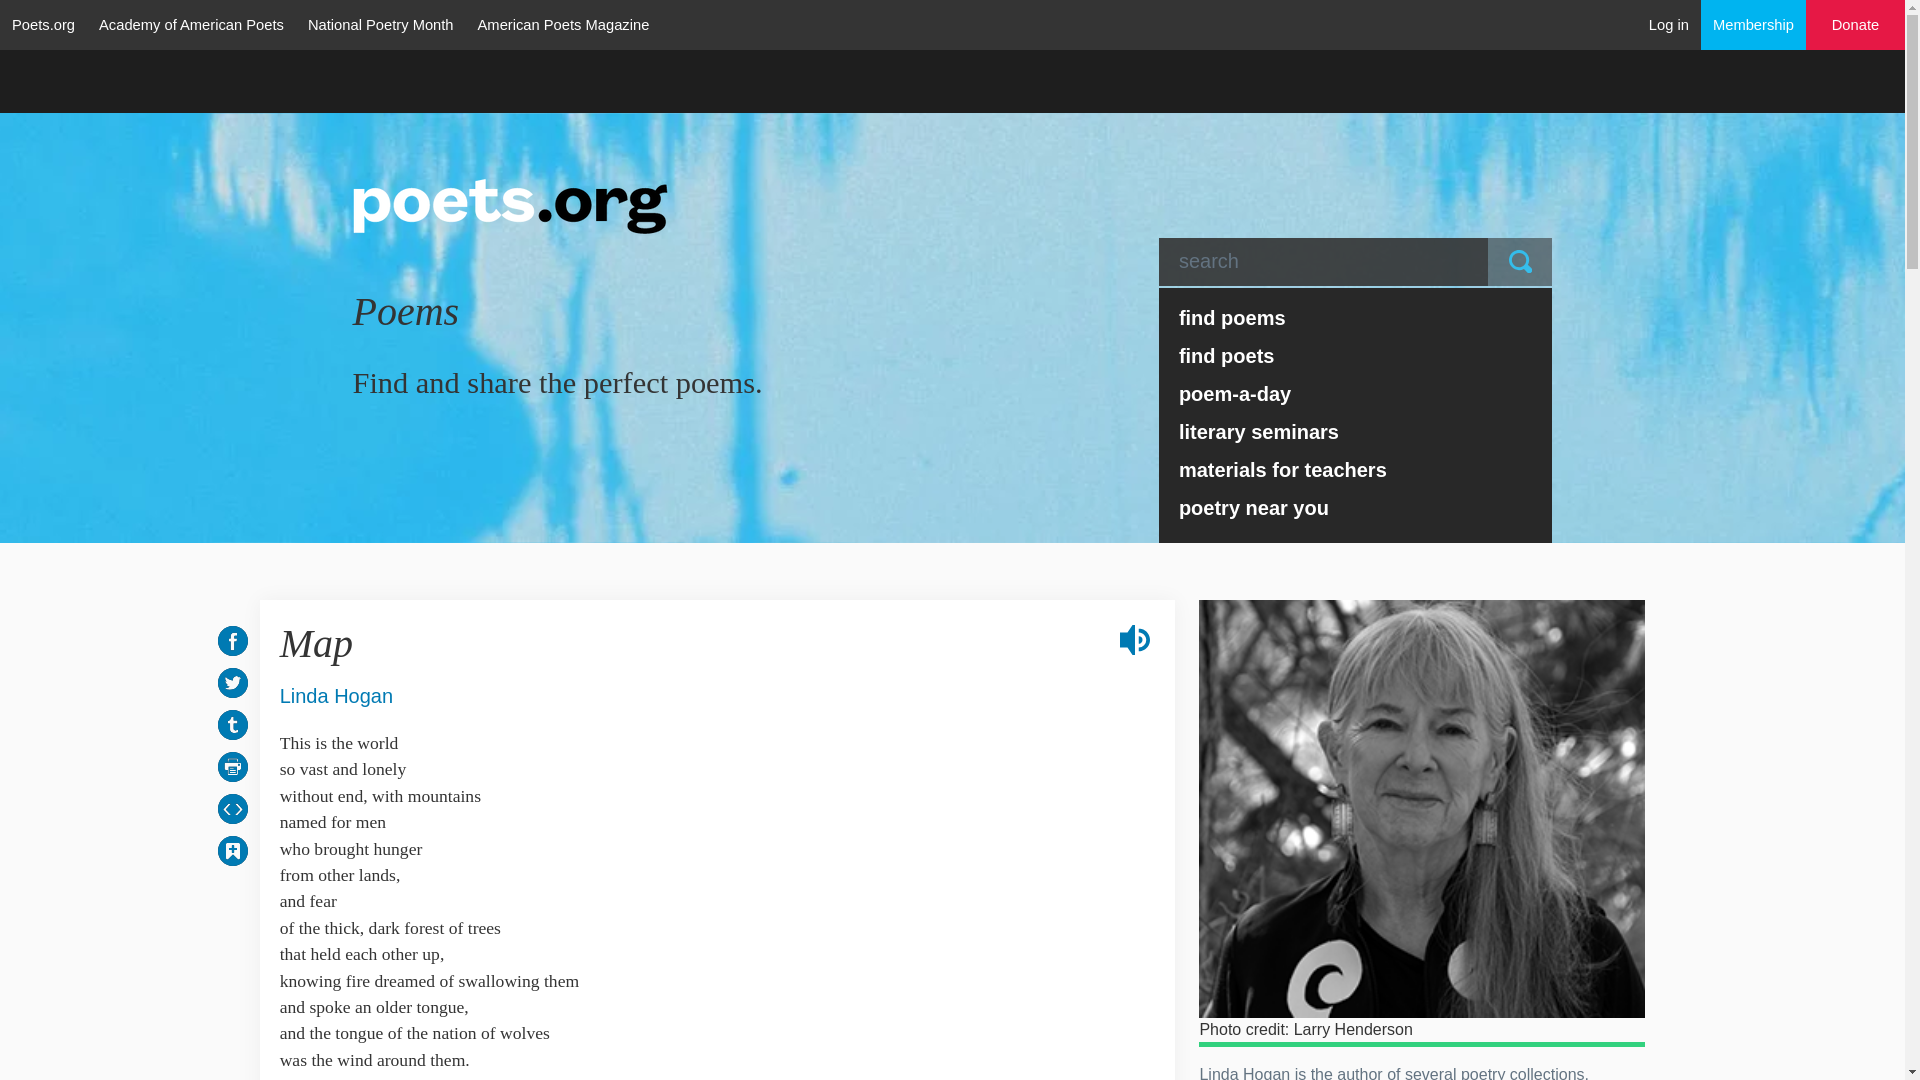 Image resolution: width=1920 pixels, height=1080 pixels. I want to click on find poets, so click(1356, 355).